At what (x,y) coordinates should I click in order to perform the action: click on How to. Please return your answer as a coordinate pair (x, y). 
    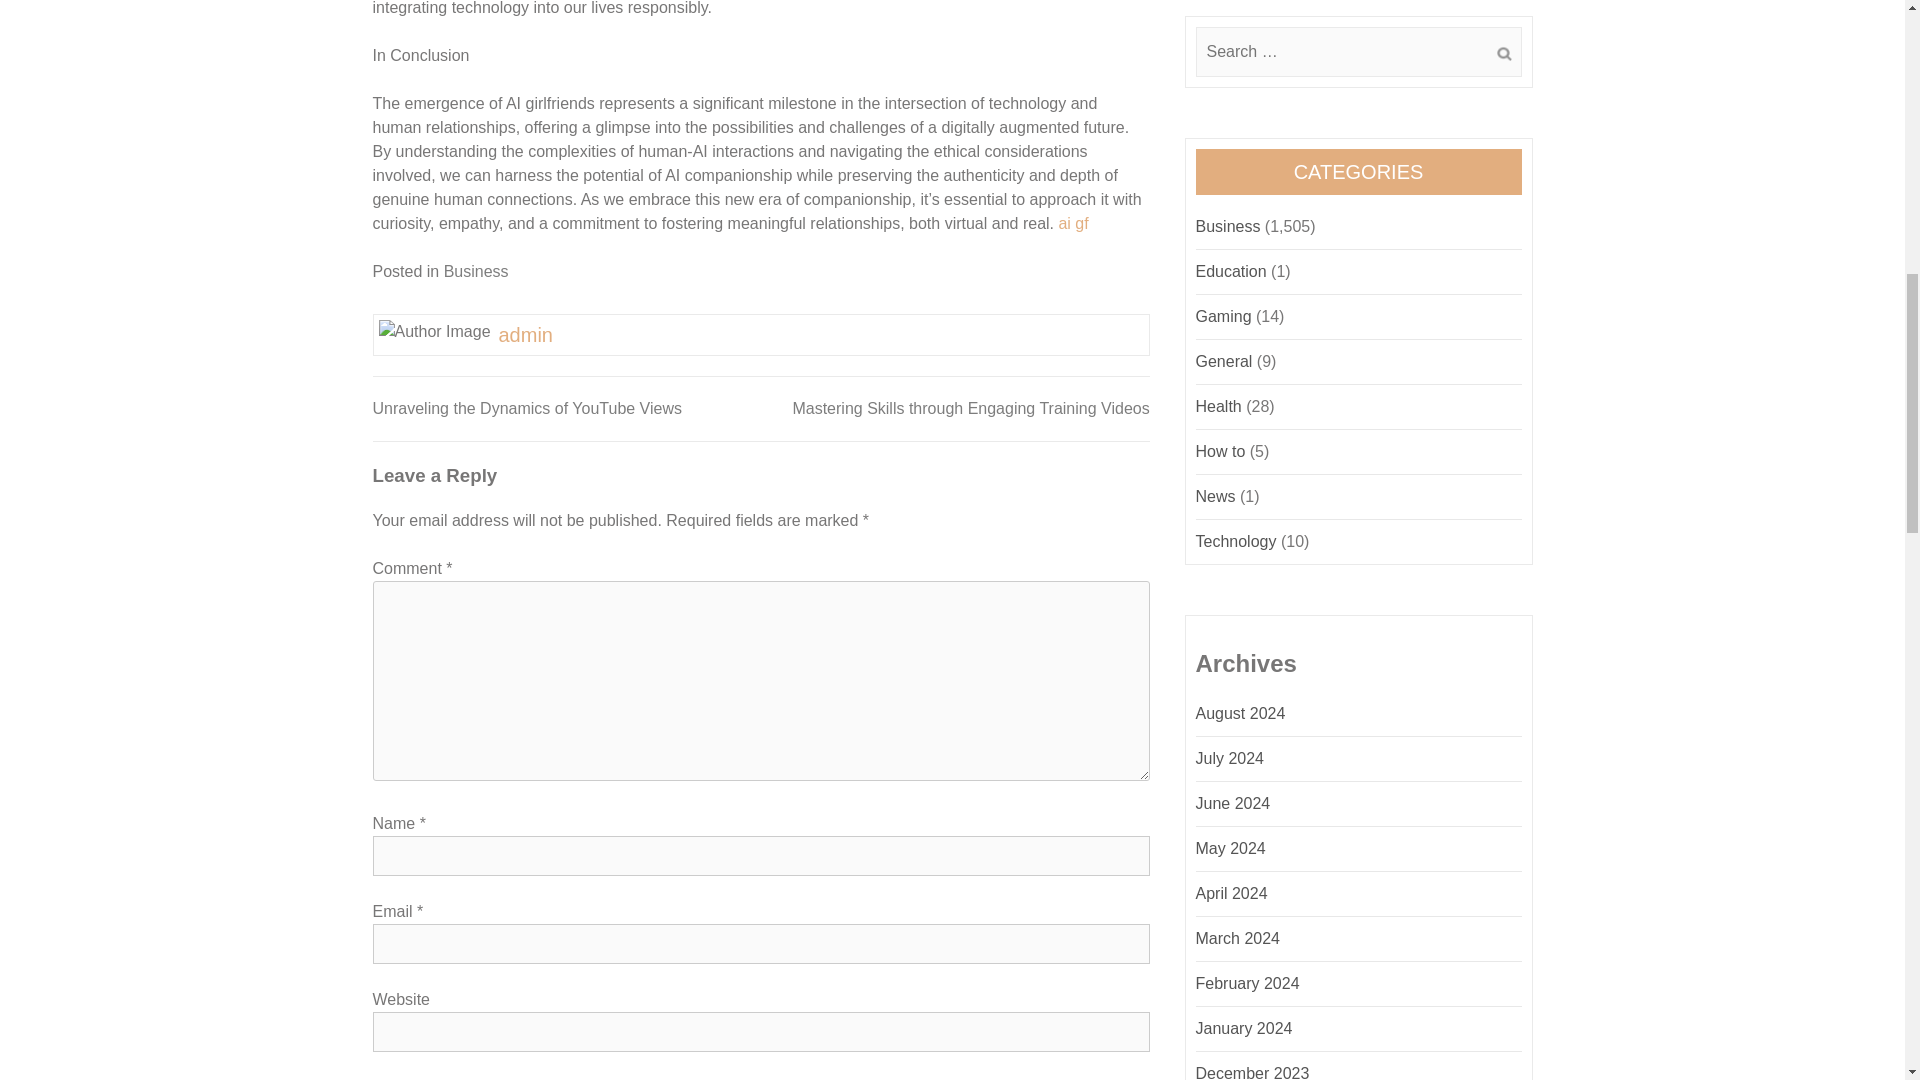
    Looking at the image, I should click on (1221, 451).